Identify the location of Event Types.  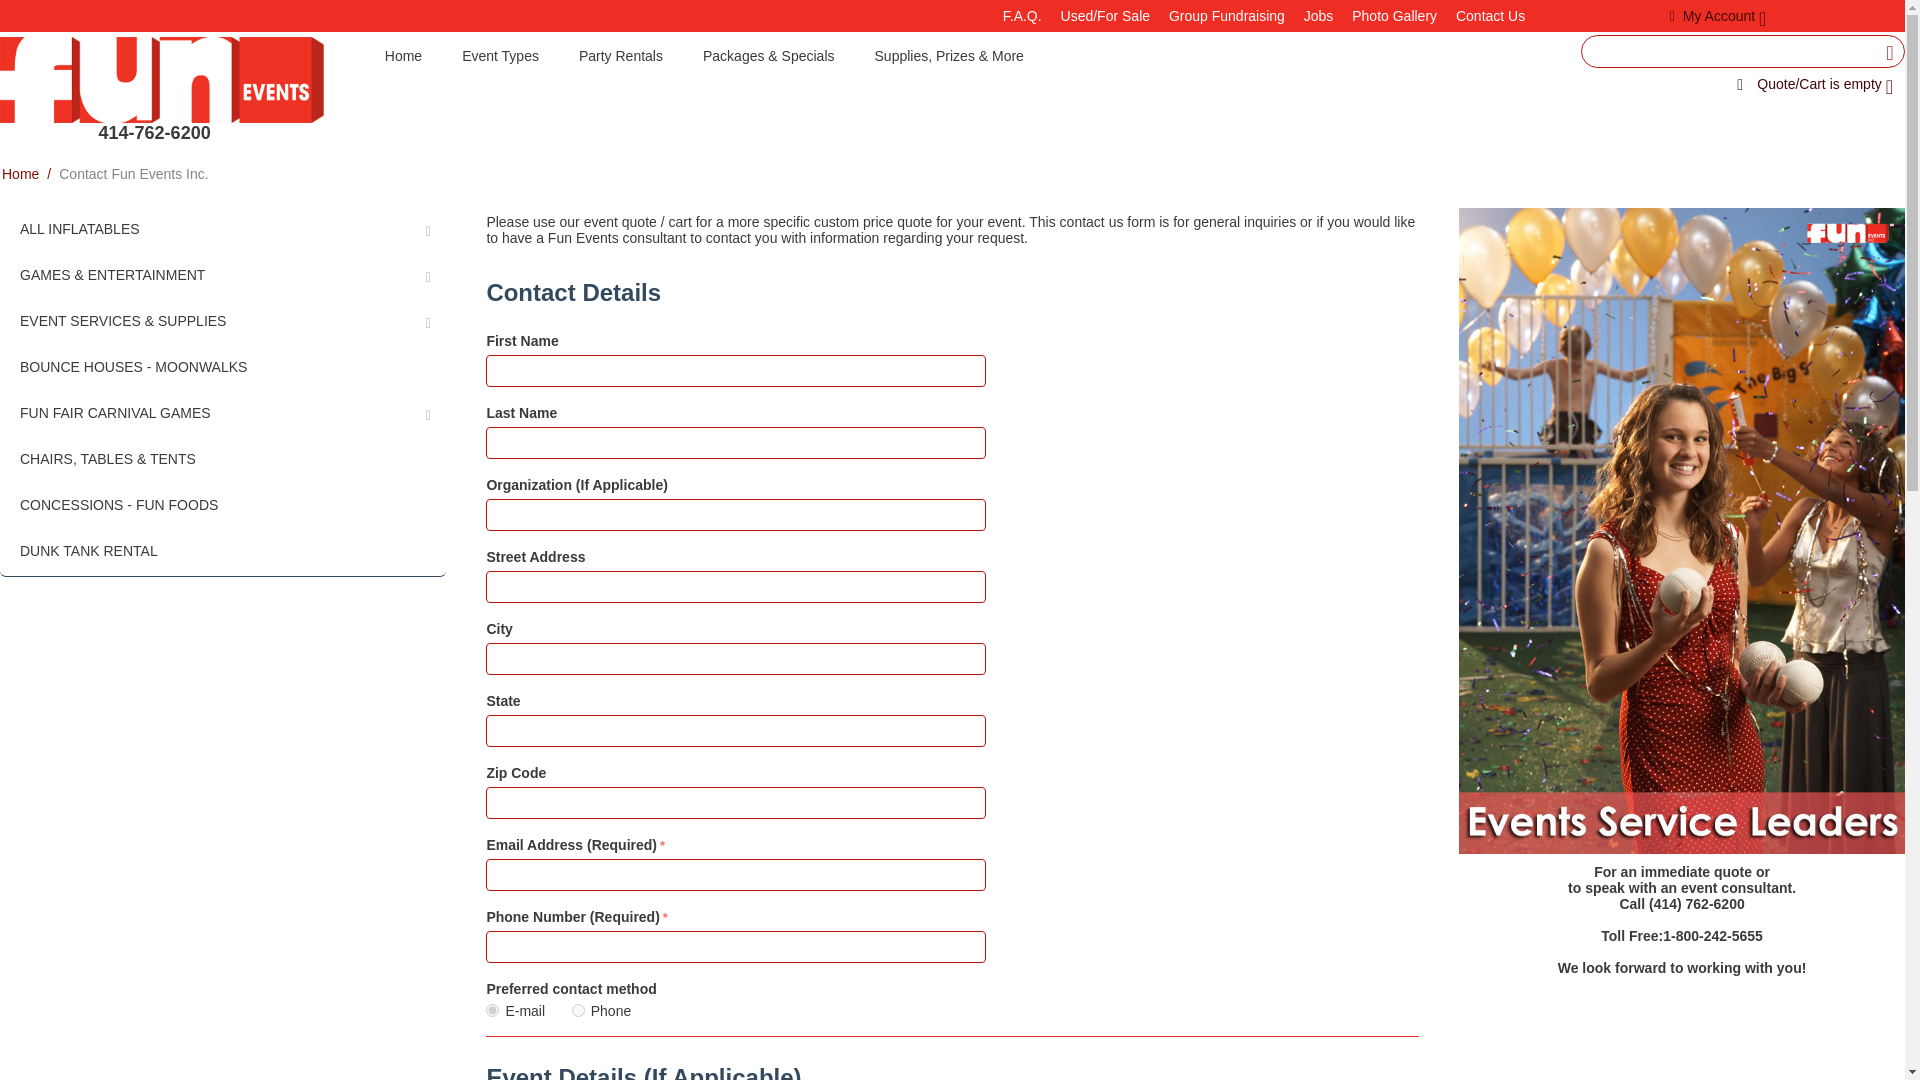
(500, 58).